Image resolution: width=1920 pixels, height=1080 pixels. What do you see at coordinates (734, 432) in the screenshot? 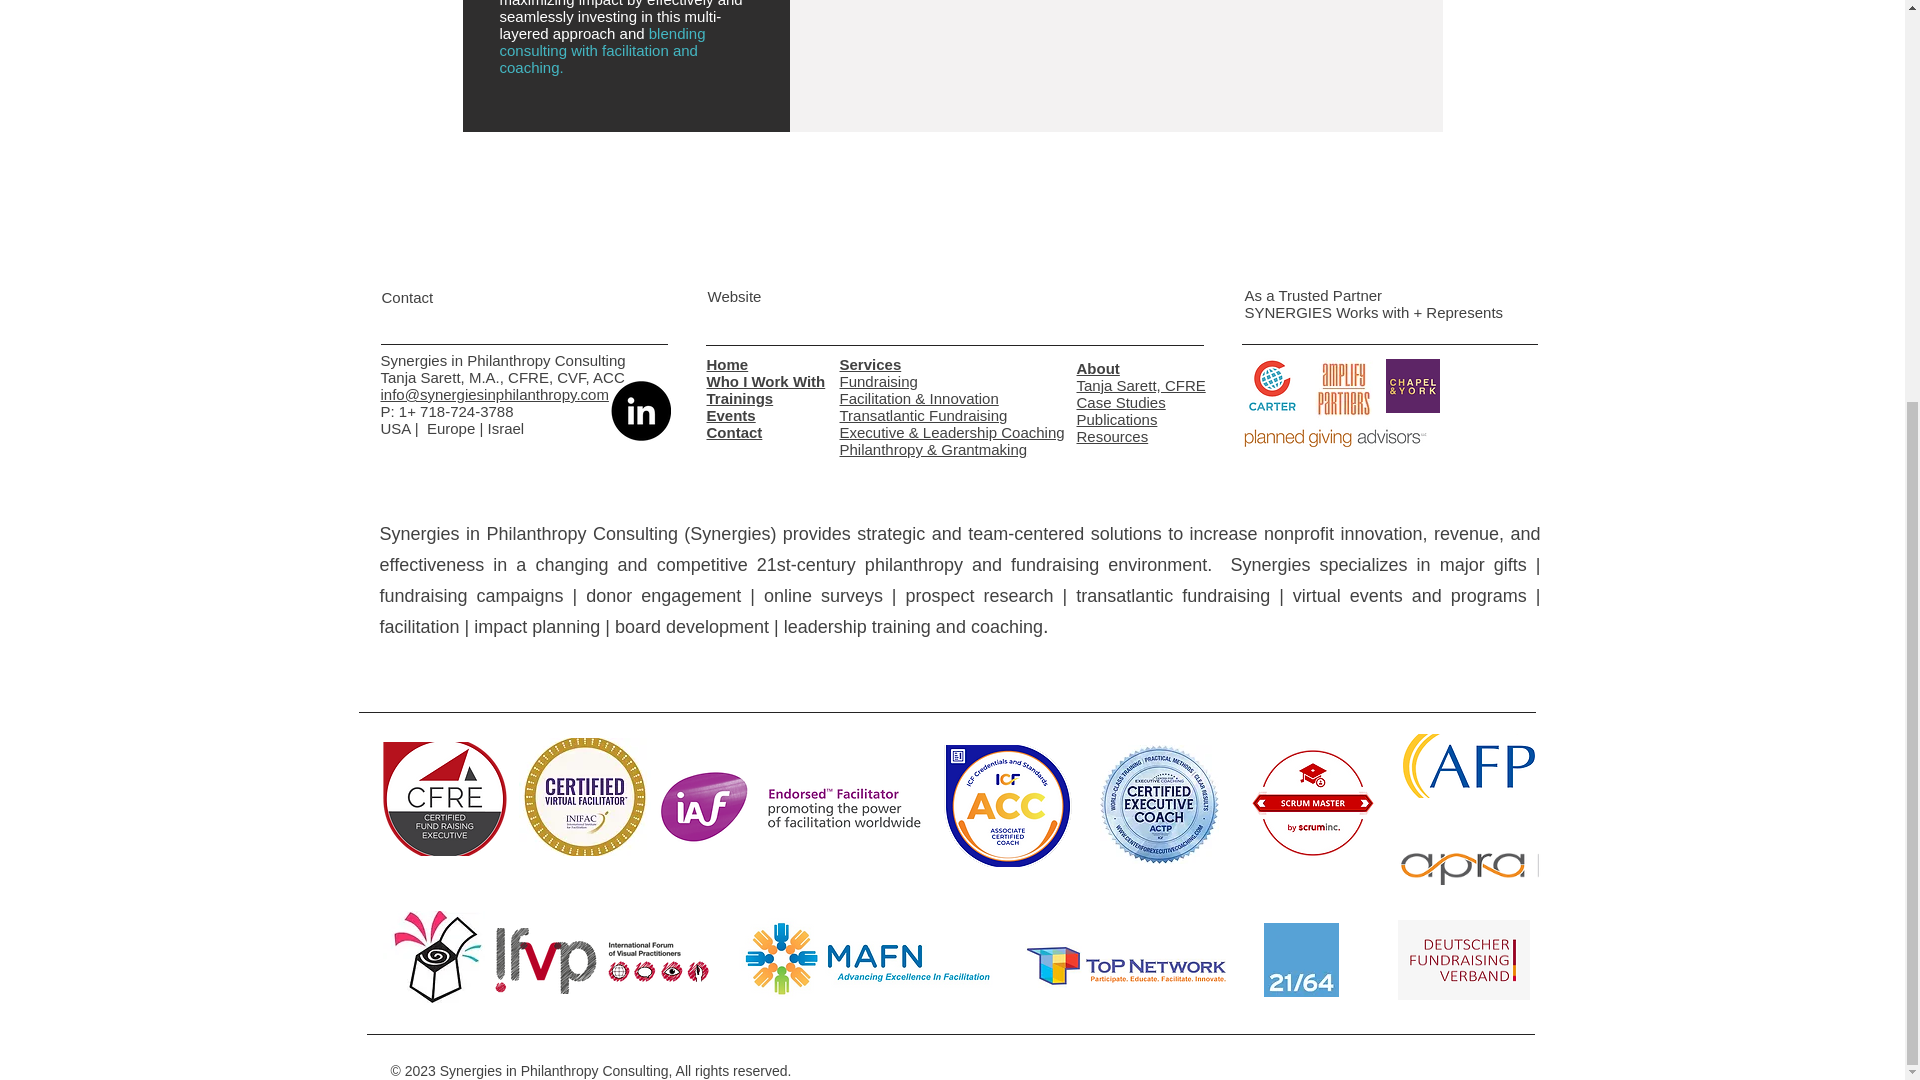
I see `Contact` at bounding box center [734, 432].